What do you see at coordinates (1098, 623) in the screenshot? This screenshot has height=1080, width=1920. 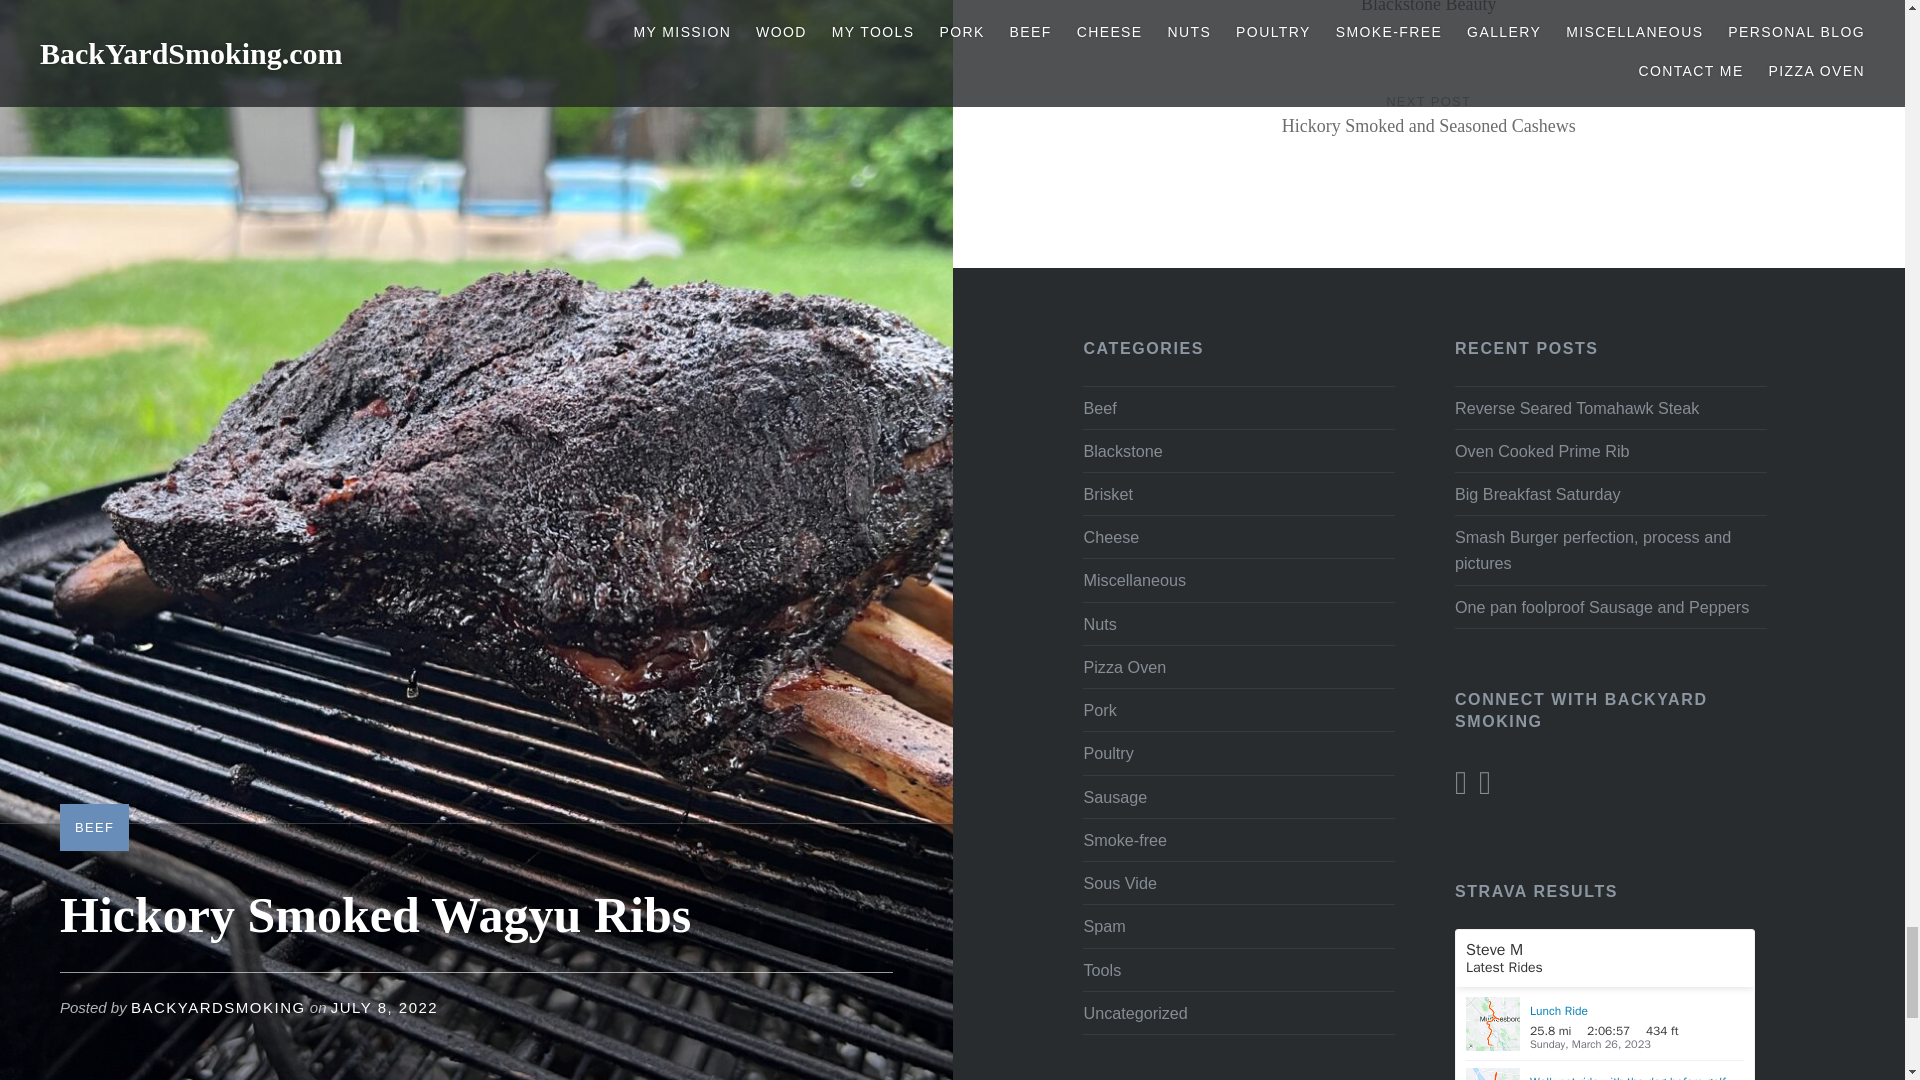 I see `Spam` at bounding box center [1098, 623].